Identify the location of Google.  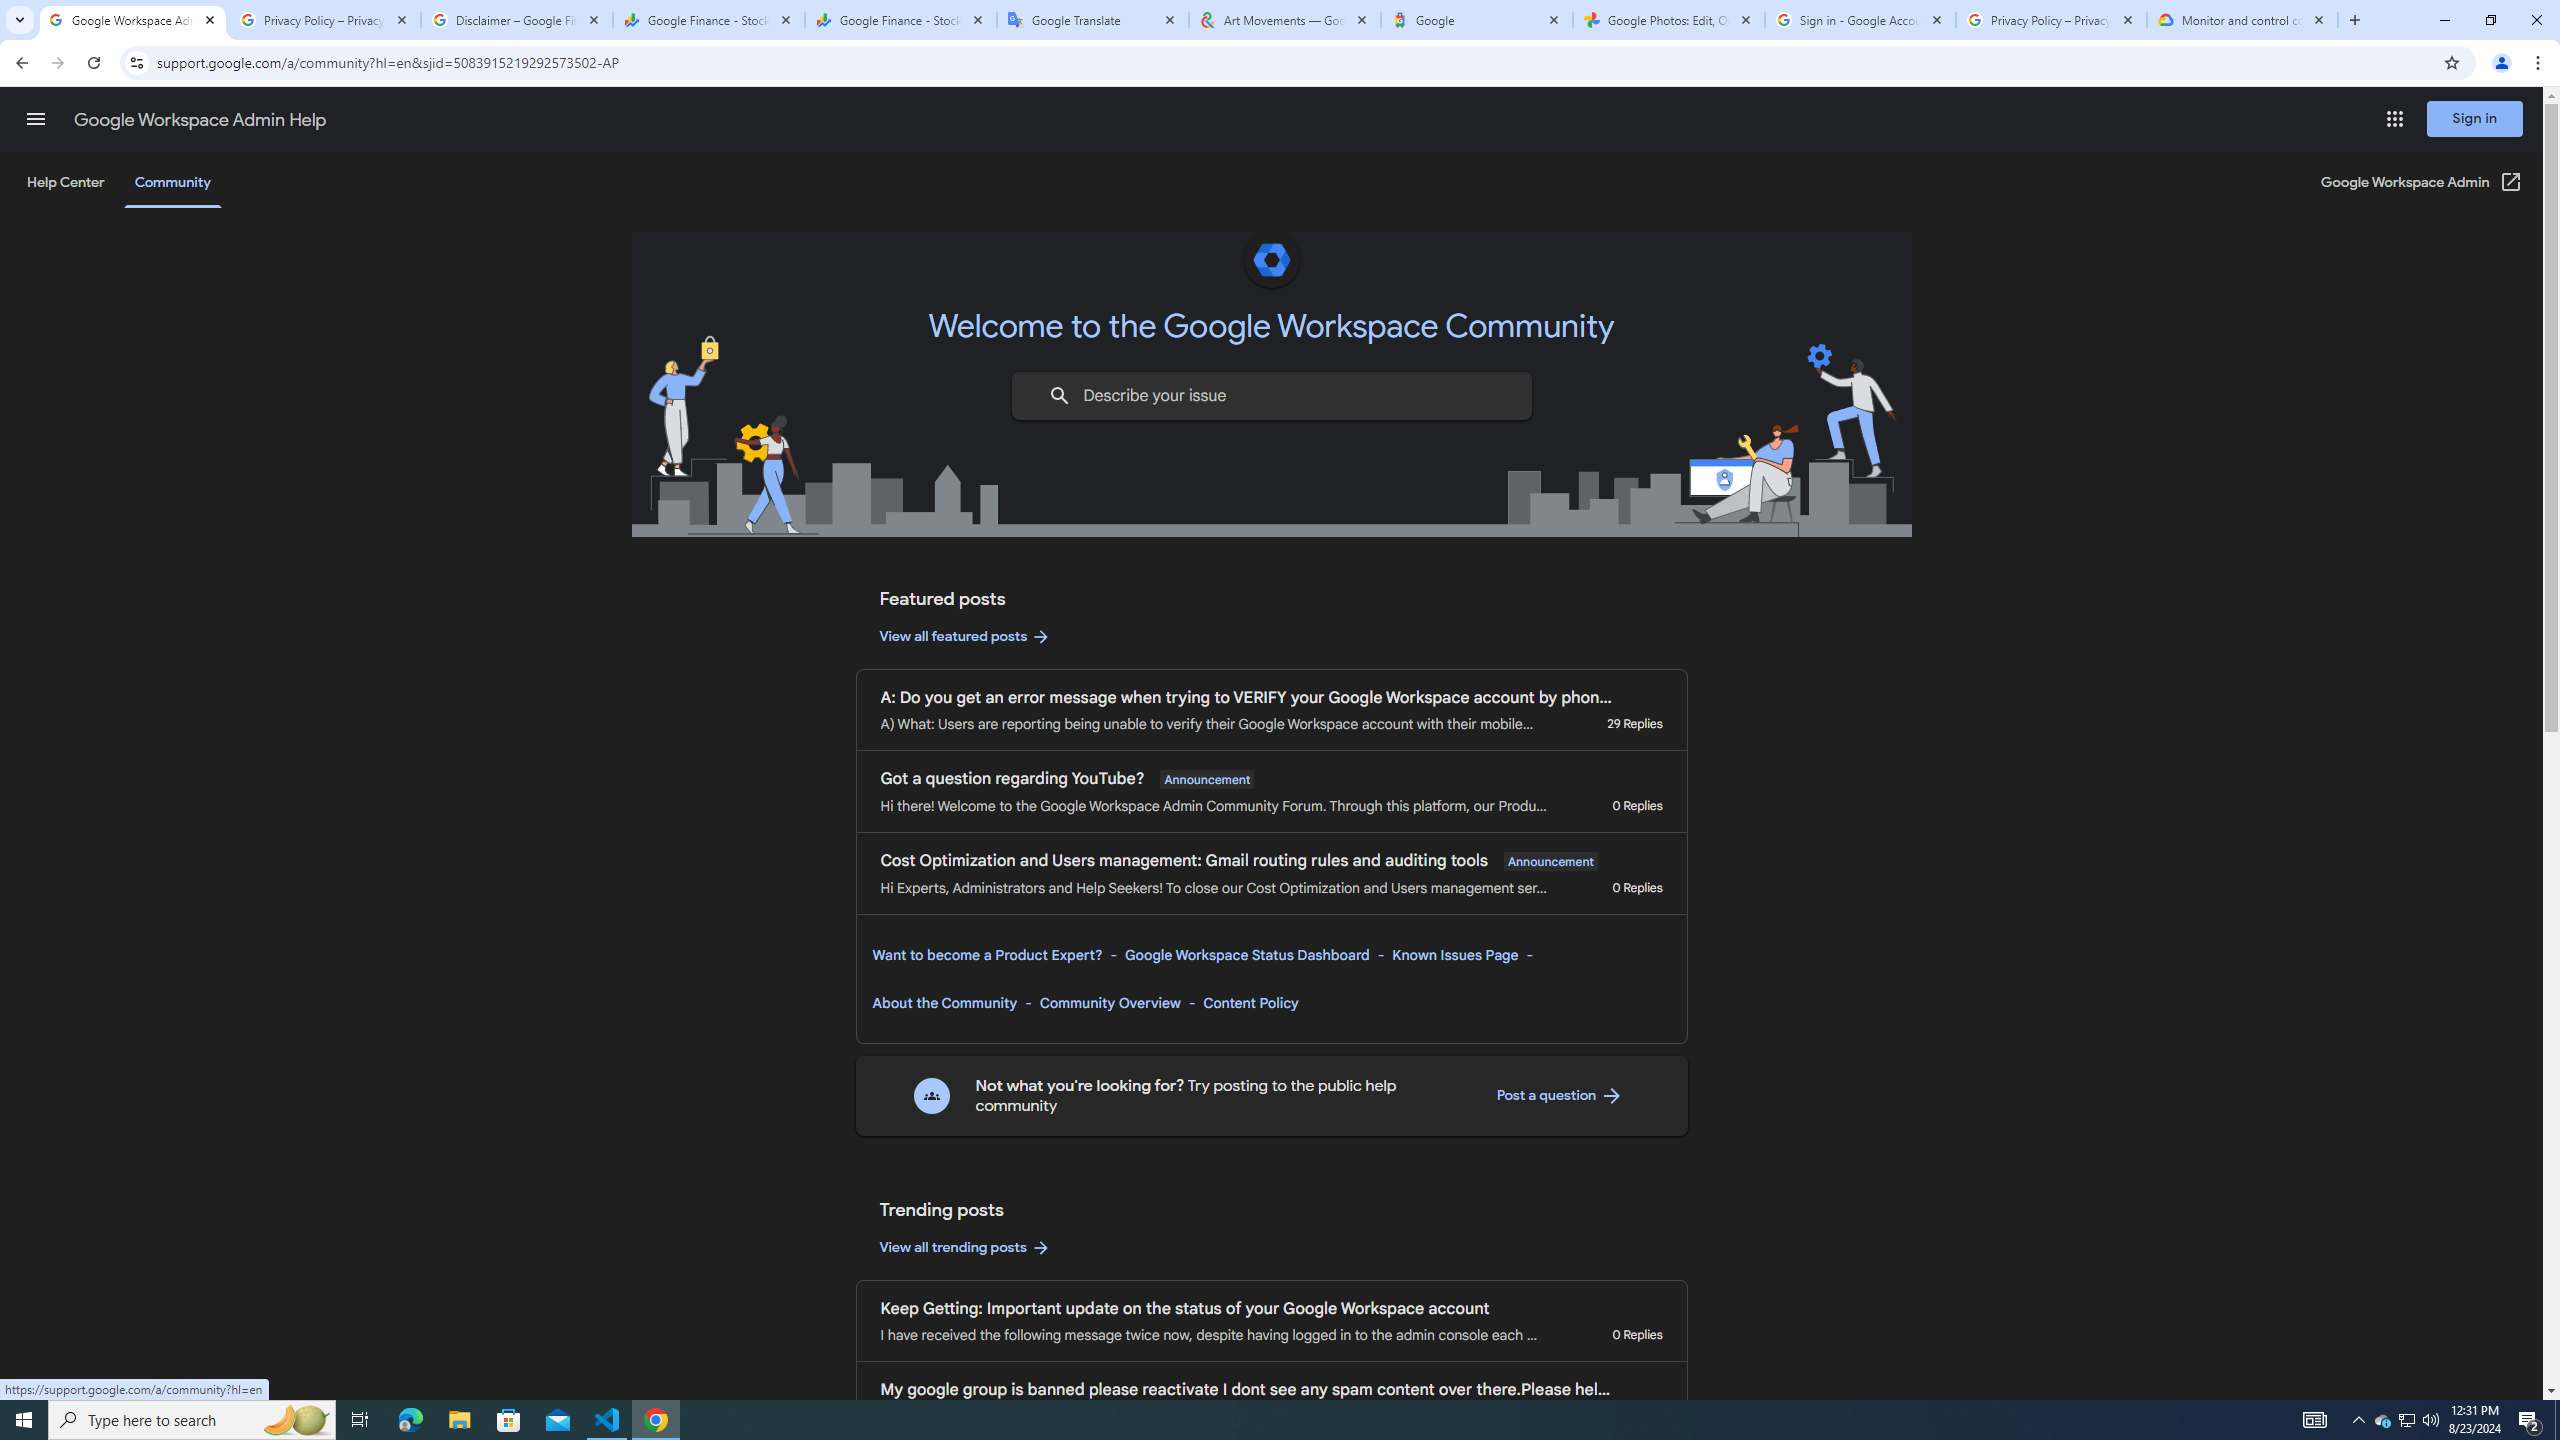
(1477, 20).